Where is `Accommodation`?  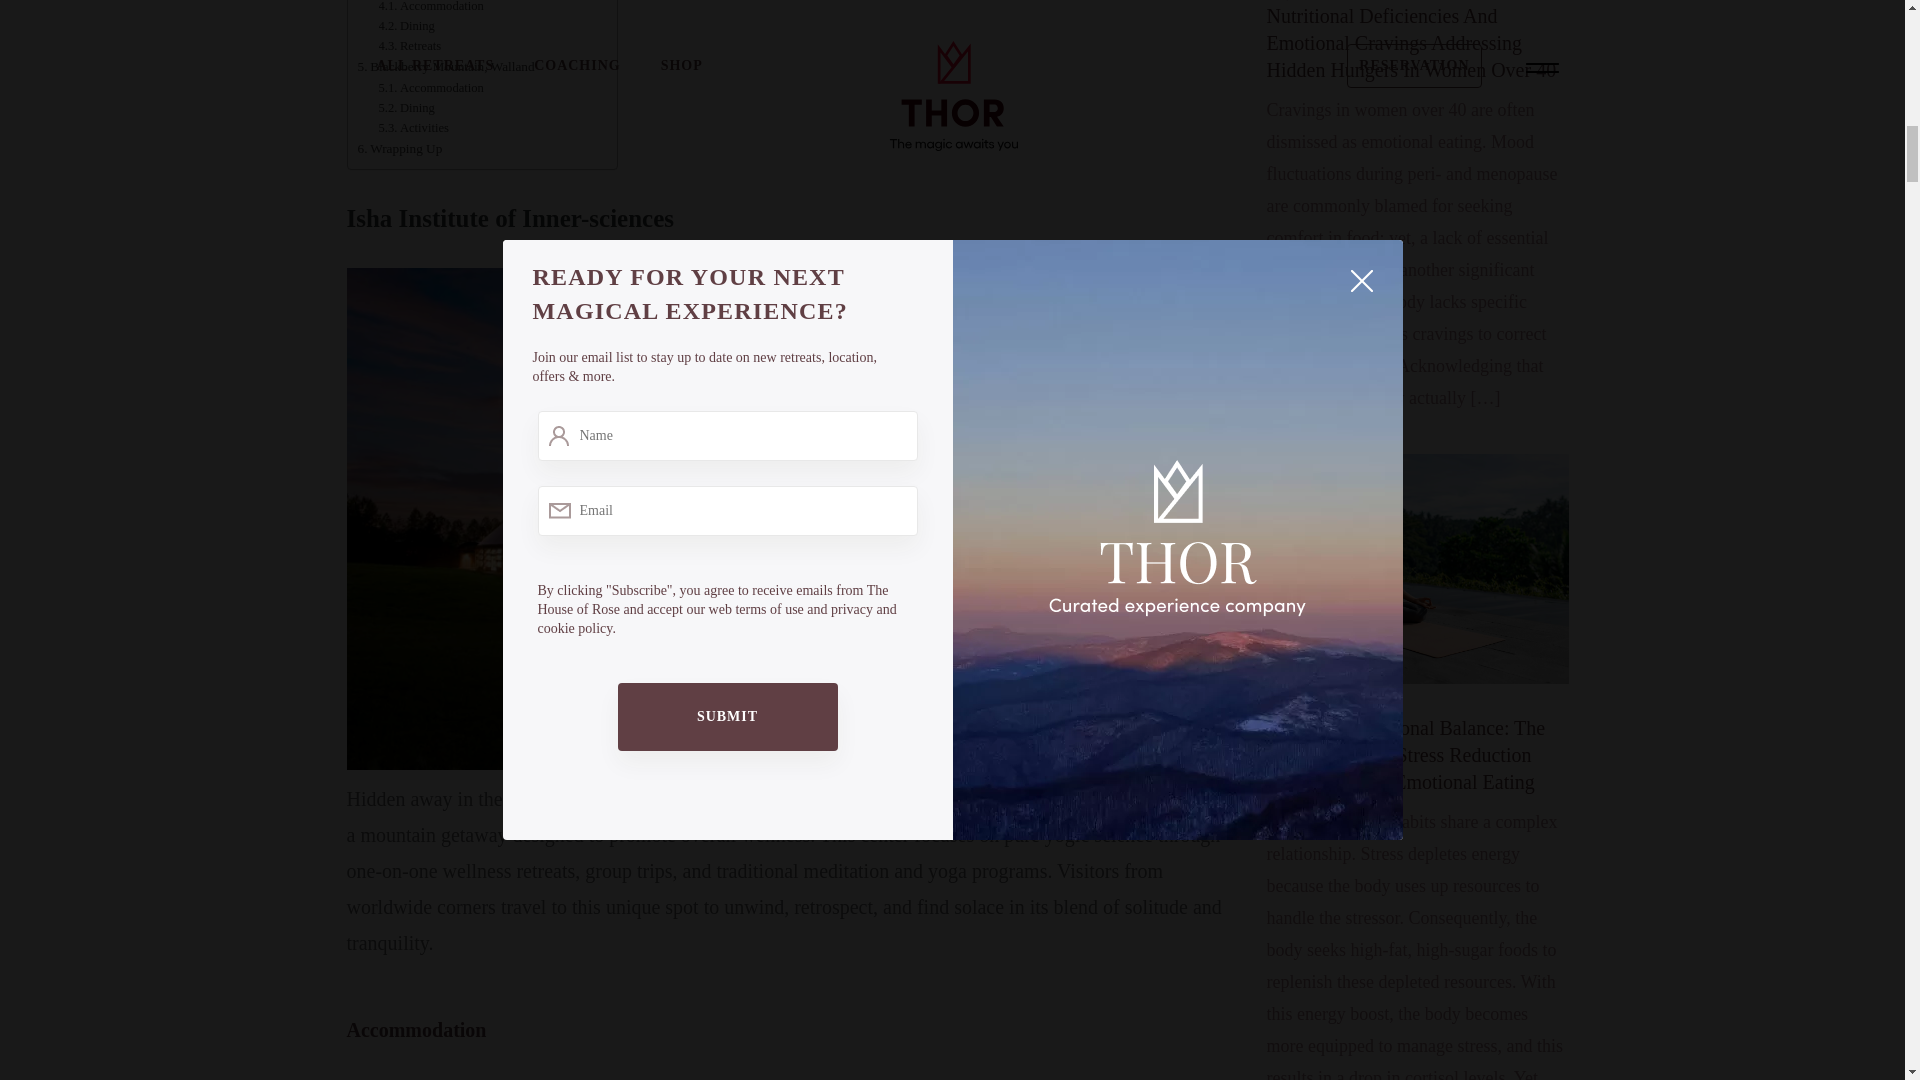 Accommodation is located at coordinates (430, 8).